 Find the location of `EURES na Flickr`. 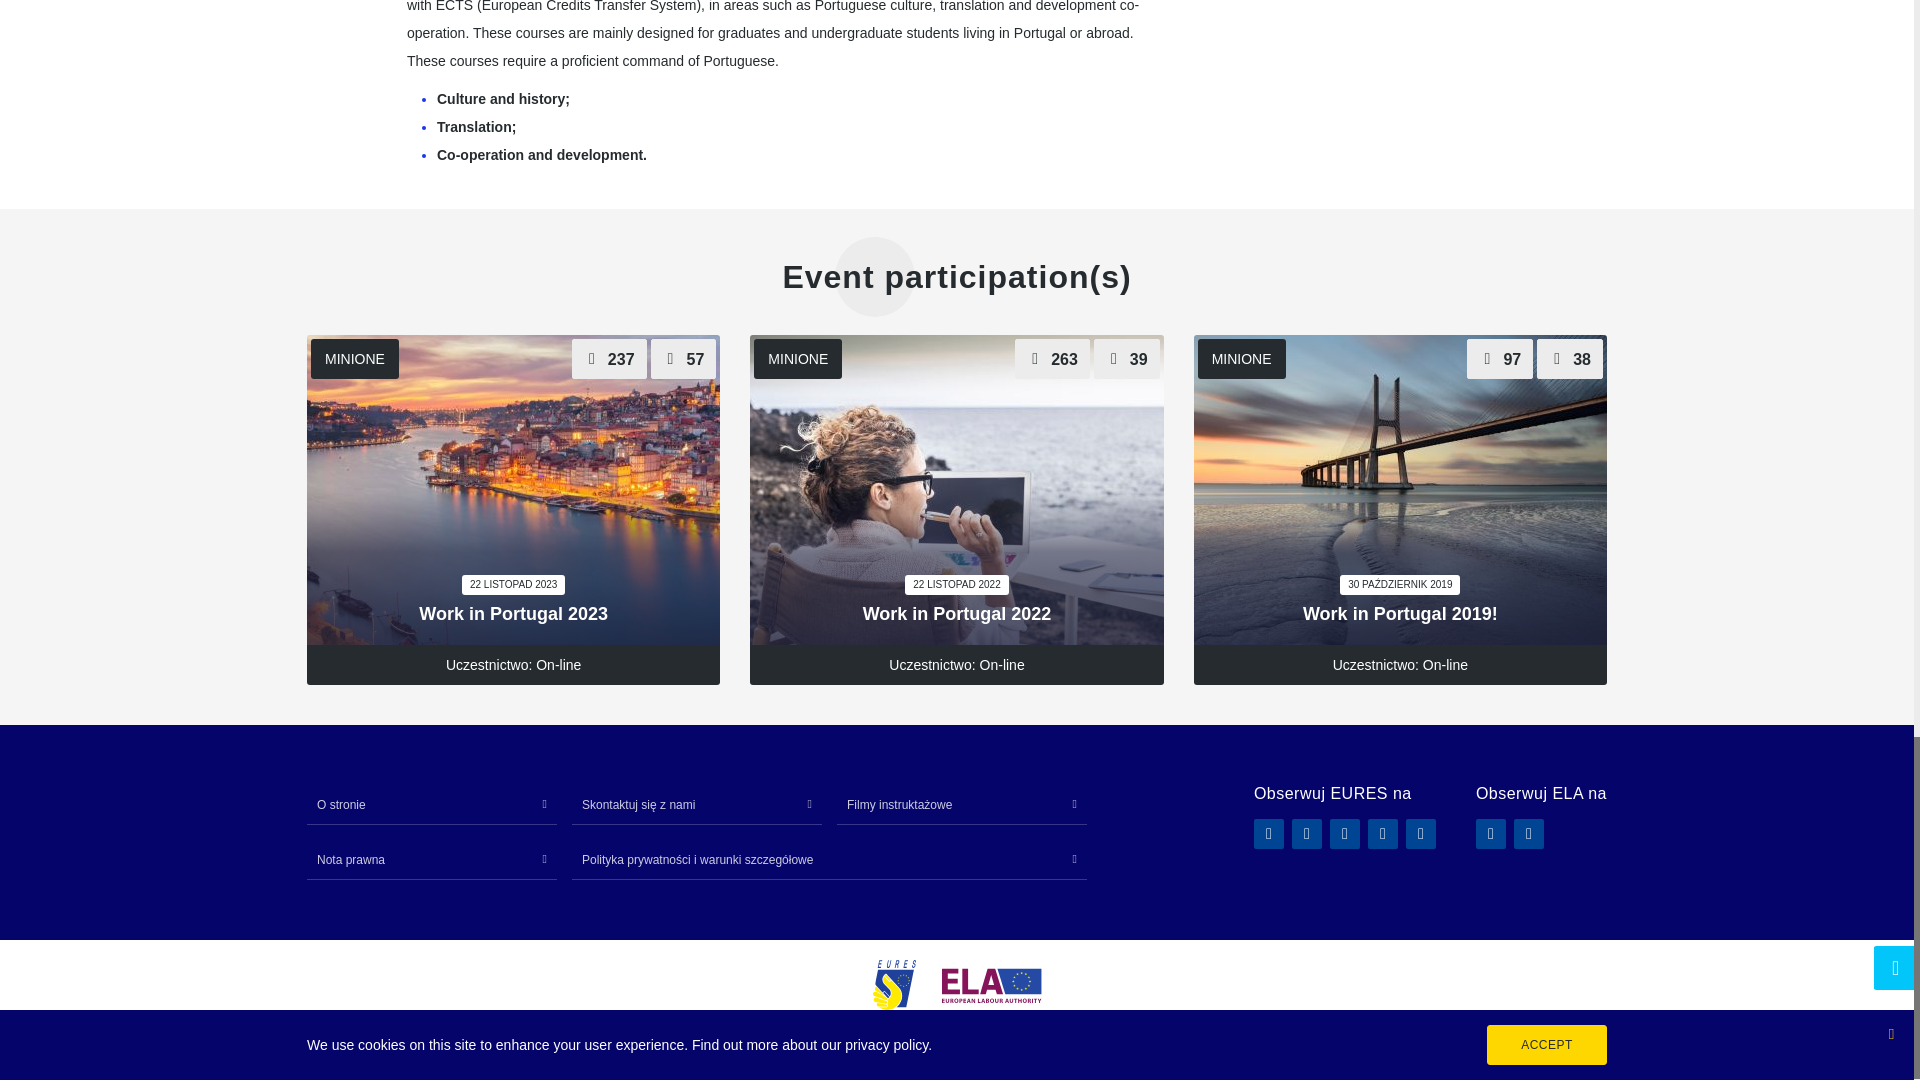

EURES na Flickr is located at coordinates (1307, 833).